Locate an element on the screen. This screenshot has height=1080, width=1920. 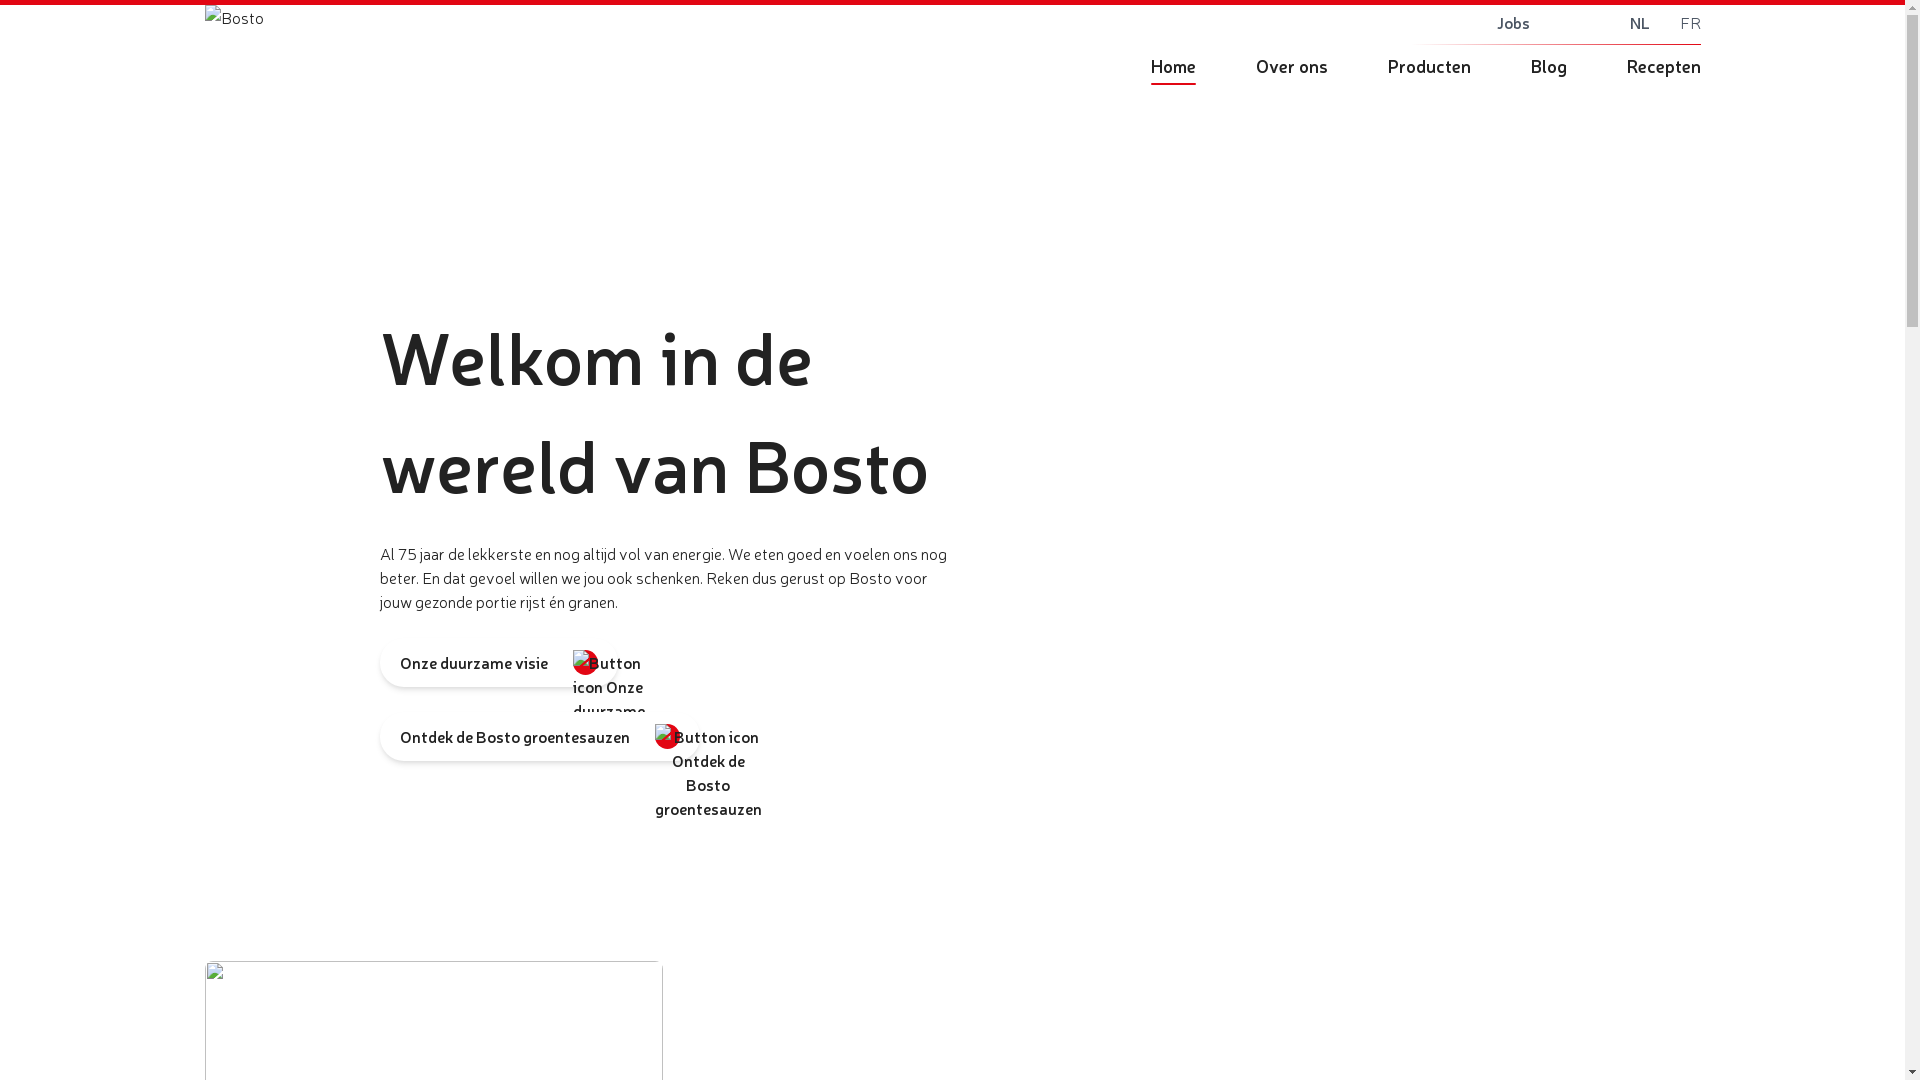
facebook is located at coordinates (1328, 22).